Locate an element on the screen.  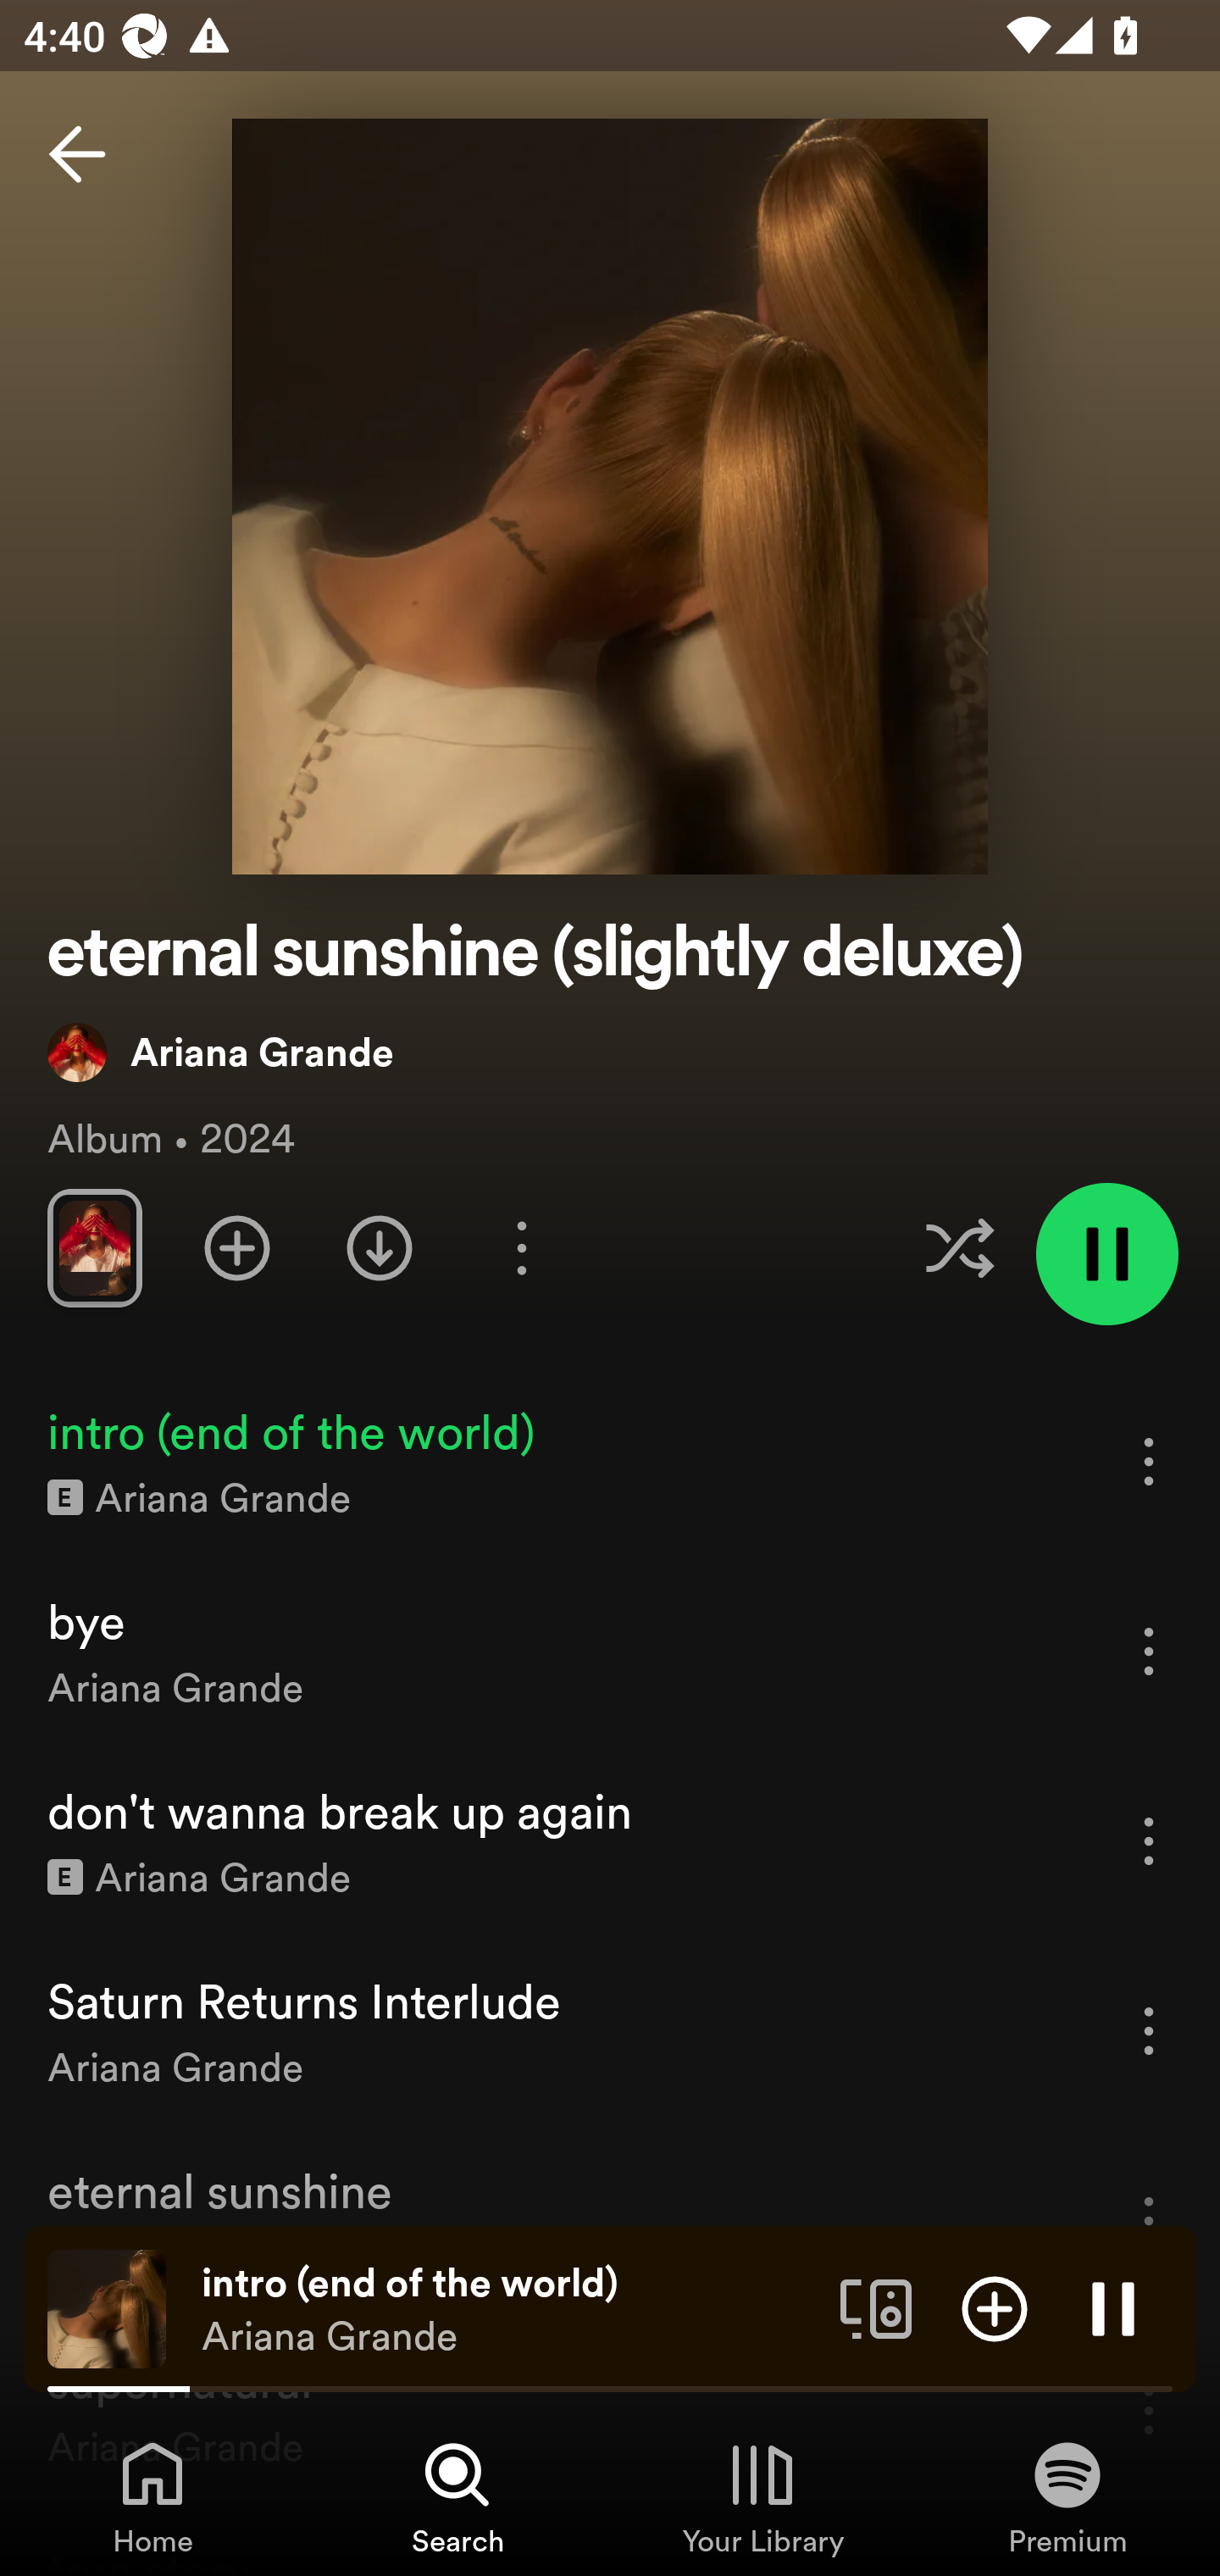
Premium, Tab 4 of 4 Premium Premium is located at coordinates (1067, 2496).